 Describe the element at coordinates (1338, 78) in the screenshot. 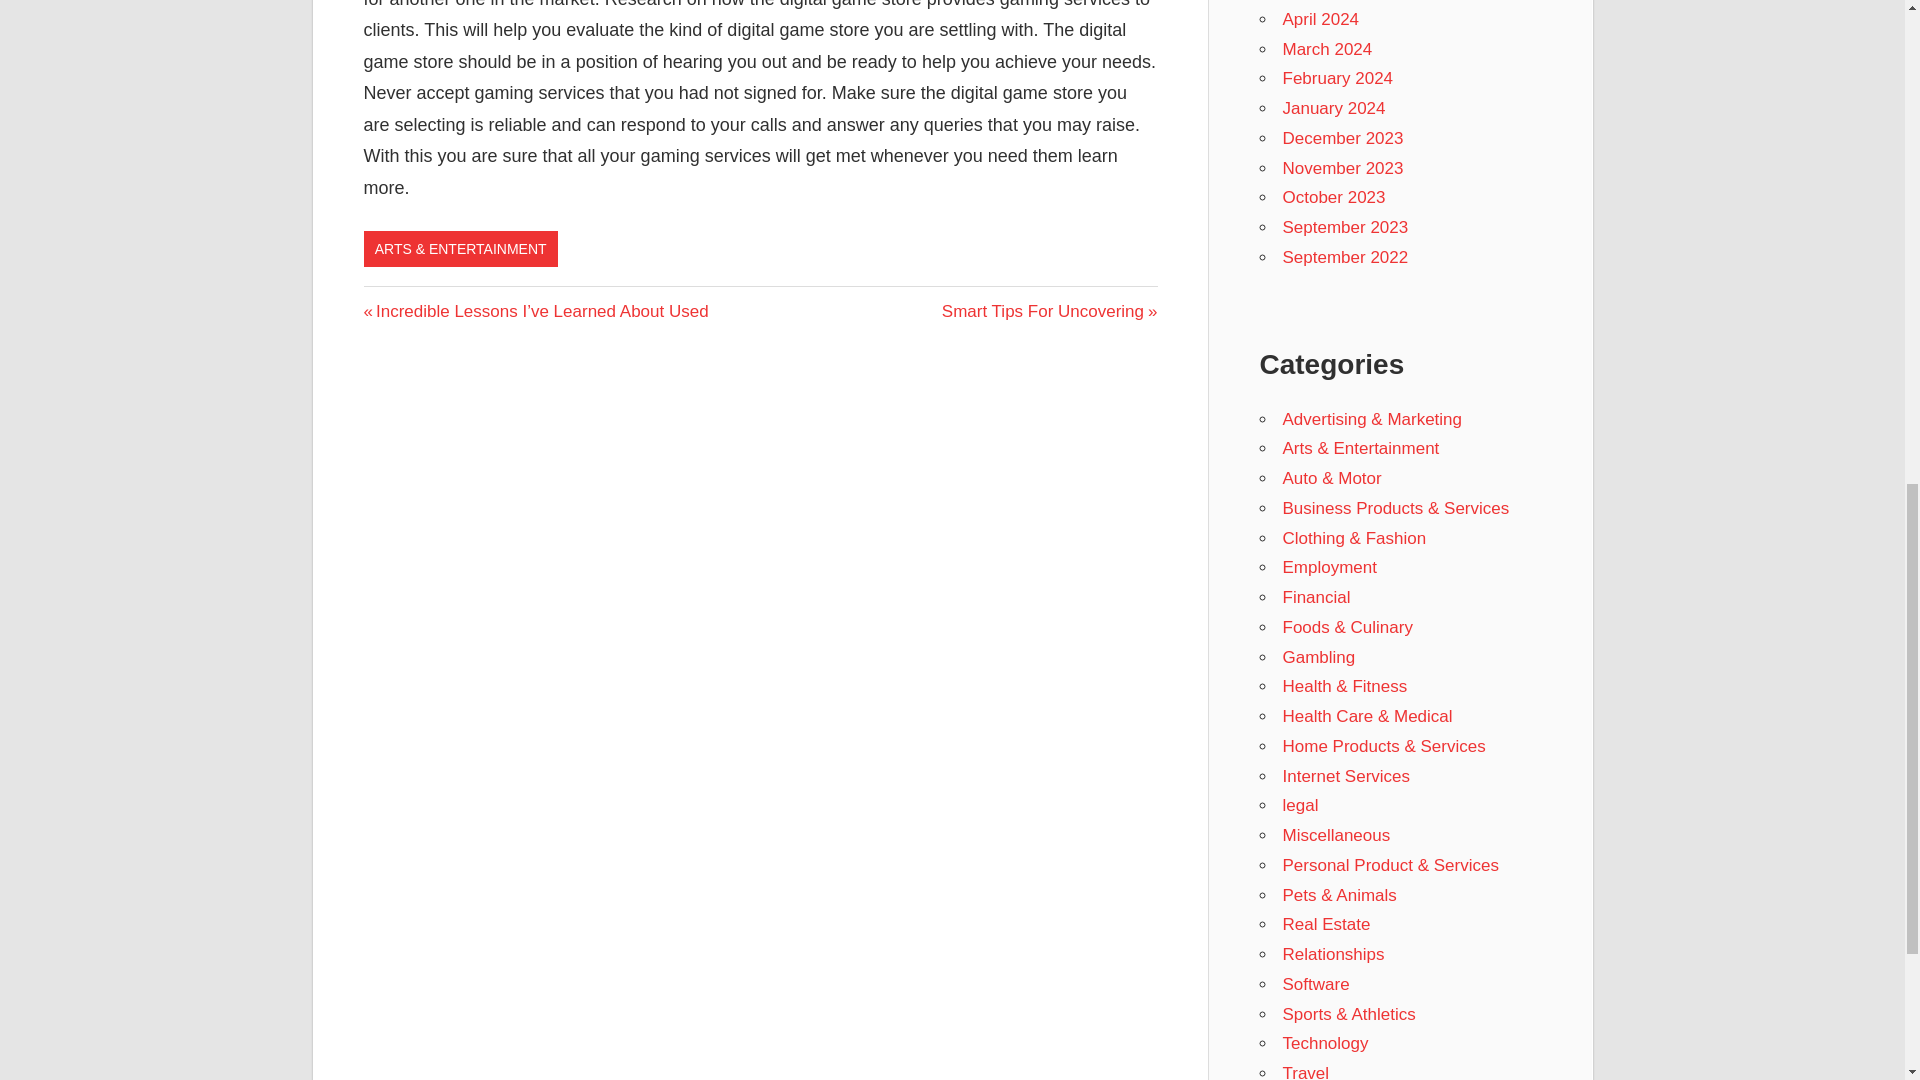

I see `Financial` at that location.